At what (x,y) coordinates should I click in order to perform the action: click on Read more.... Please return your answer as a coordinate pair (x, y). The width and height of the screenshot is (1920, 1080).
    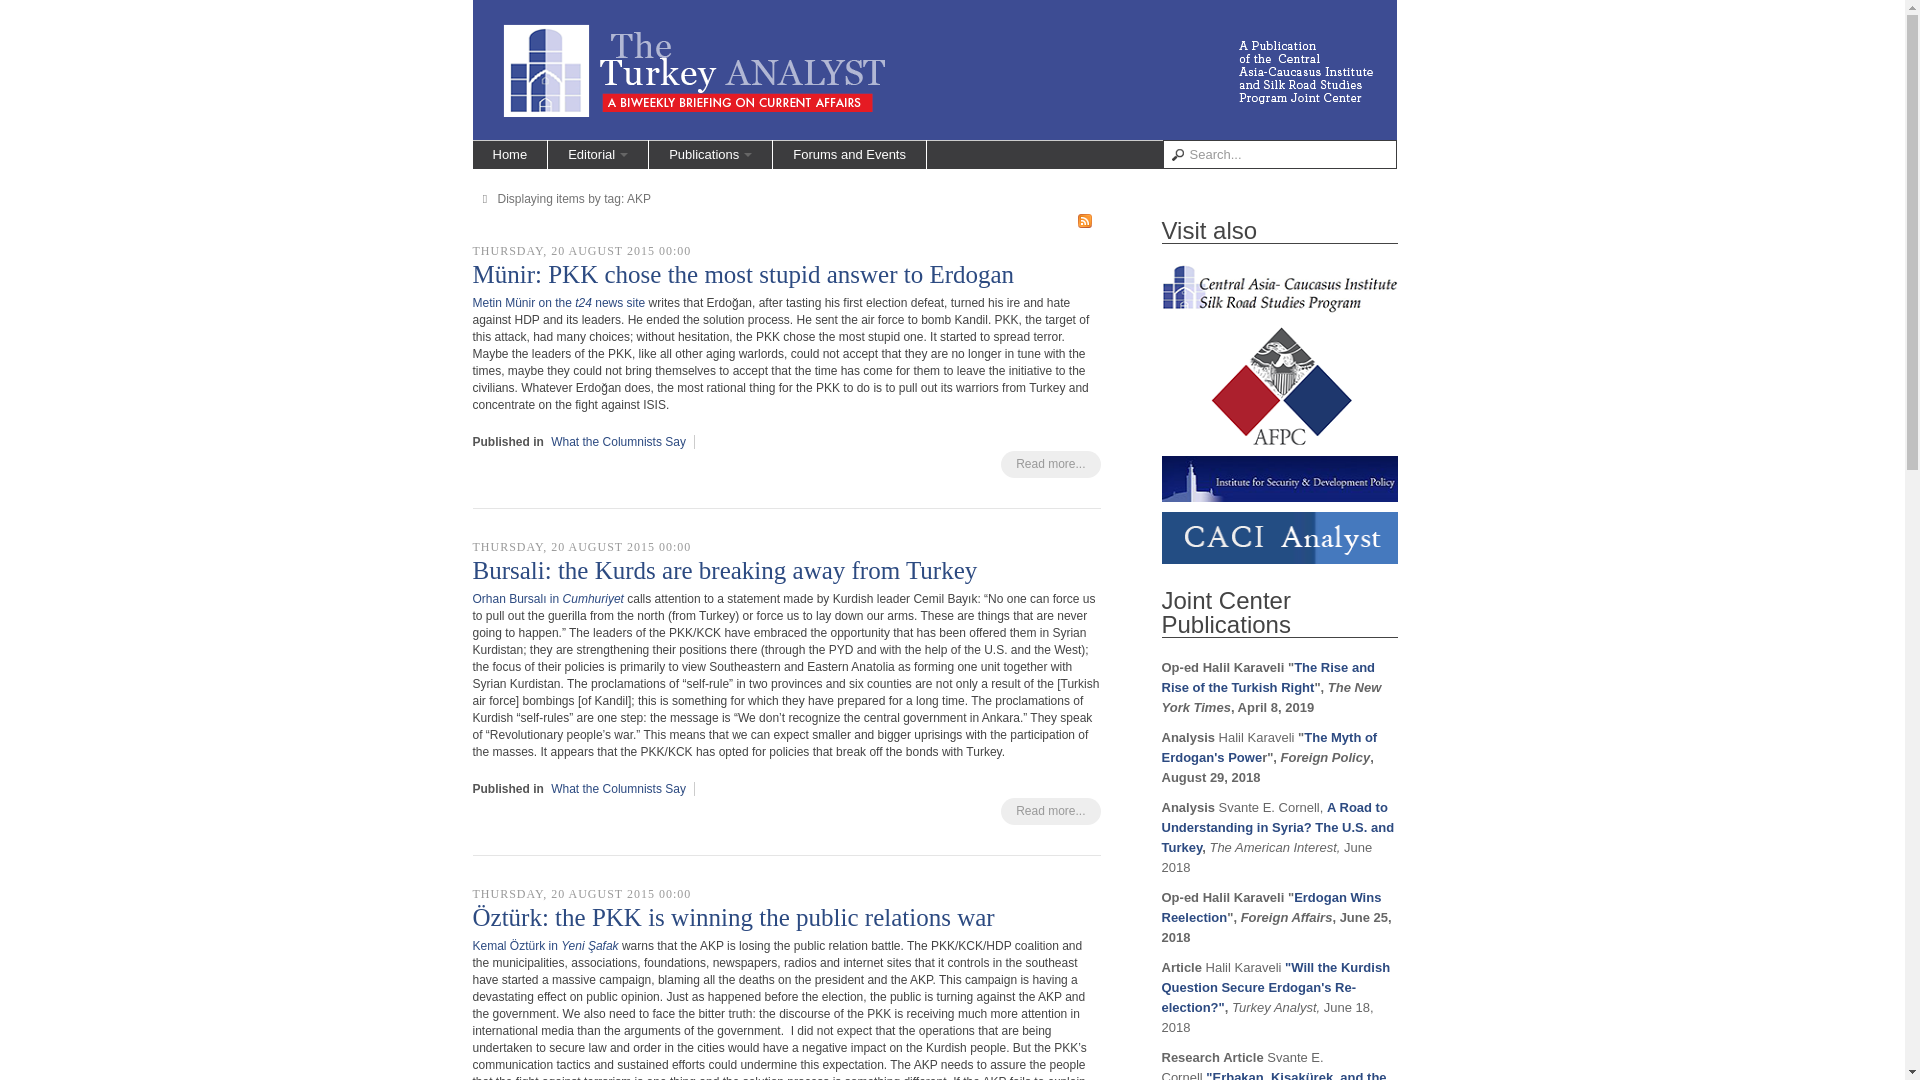
    Looking at the image, I should click on (1050, 464).